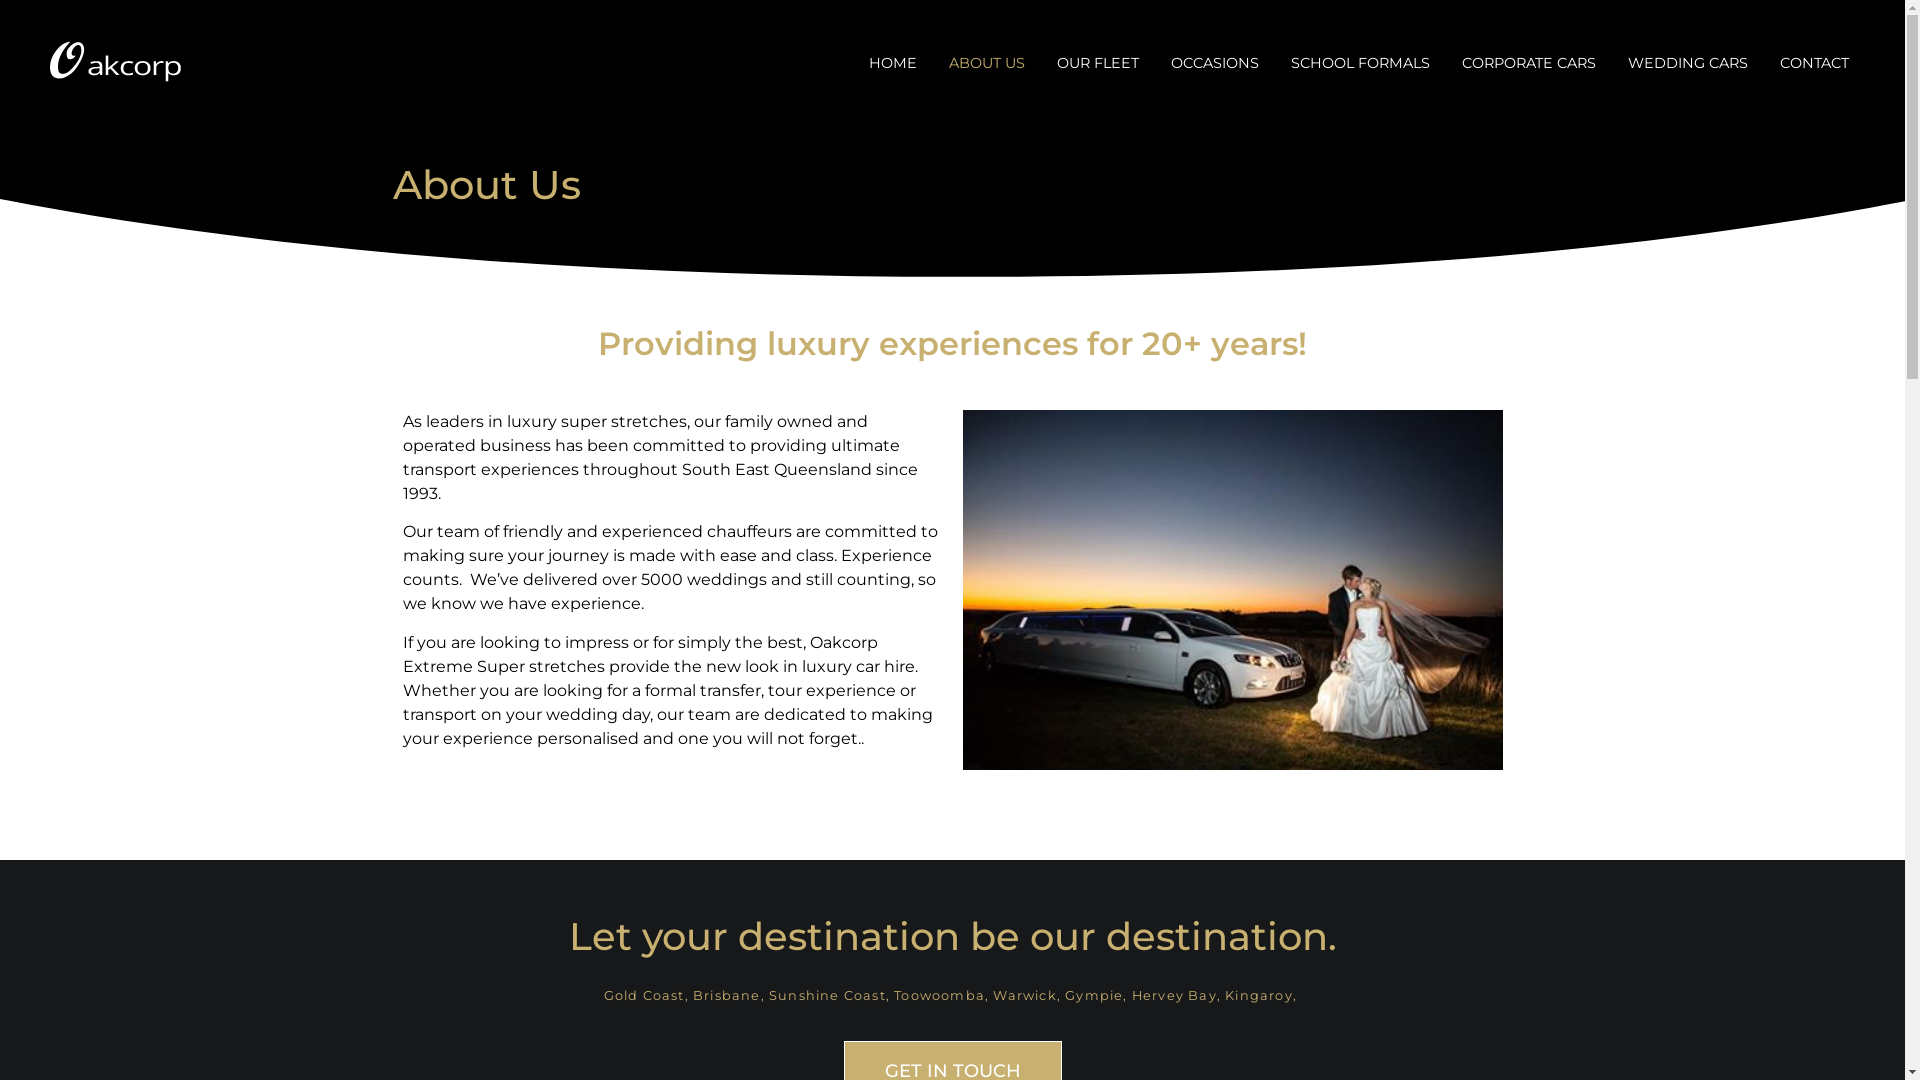  Describe the element at coordinates (1529, 63) in the screenshot. I see `CORPORATE CARS` at that location.